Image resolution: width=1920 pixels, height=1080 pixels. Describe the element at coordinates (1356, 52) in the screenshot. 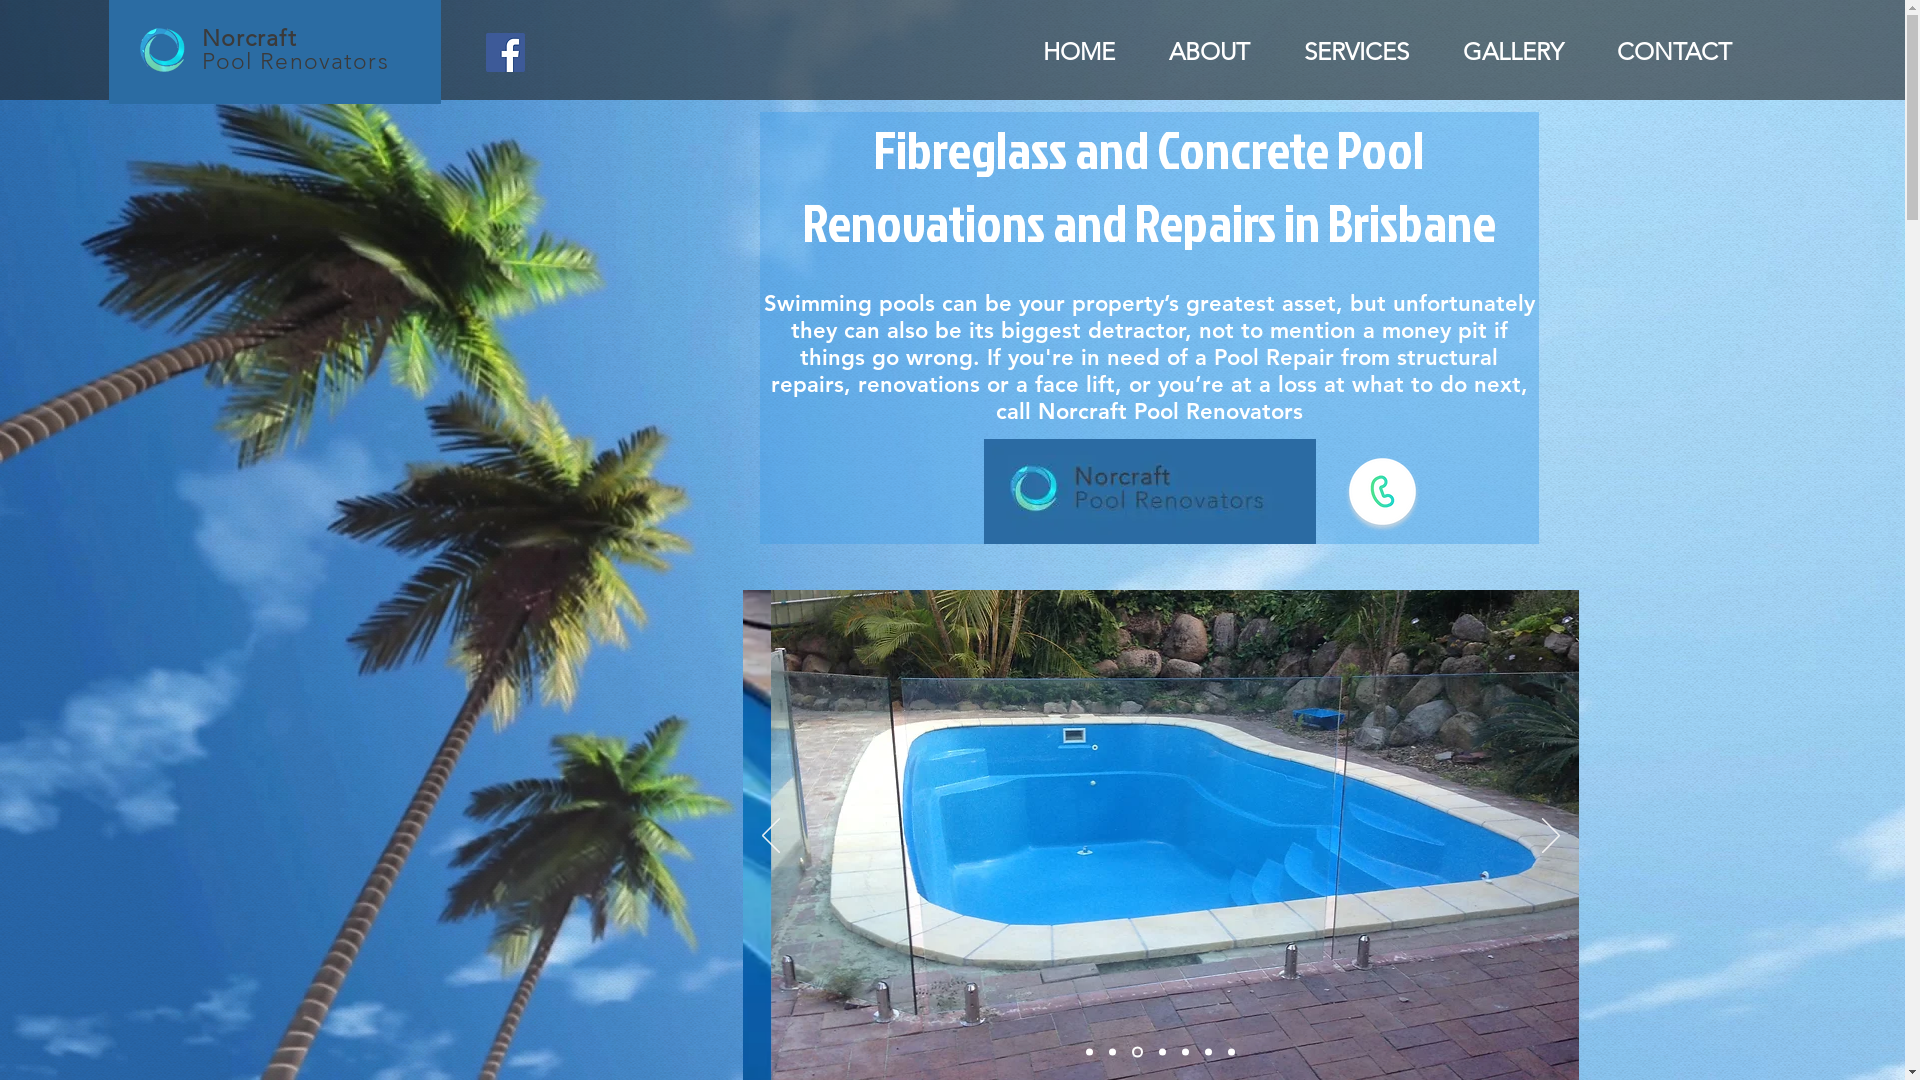

I see `SERVICES` at that location.